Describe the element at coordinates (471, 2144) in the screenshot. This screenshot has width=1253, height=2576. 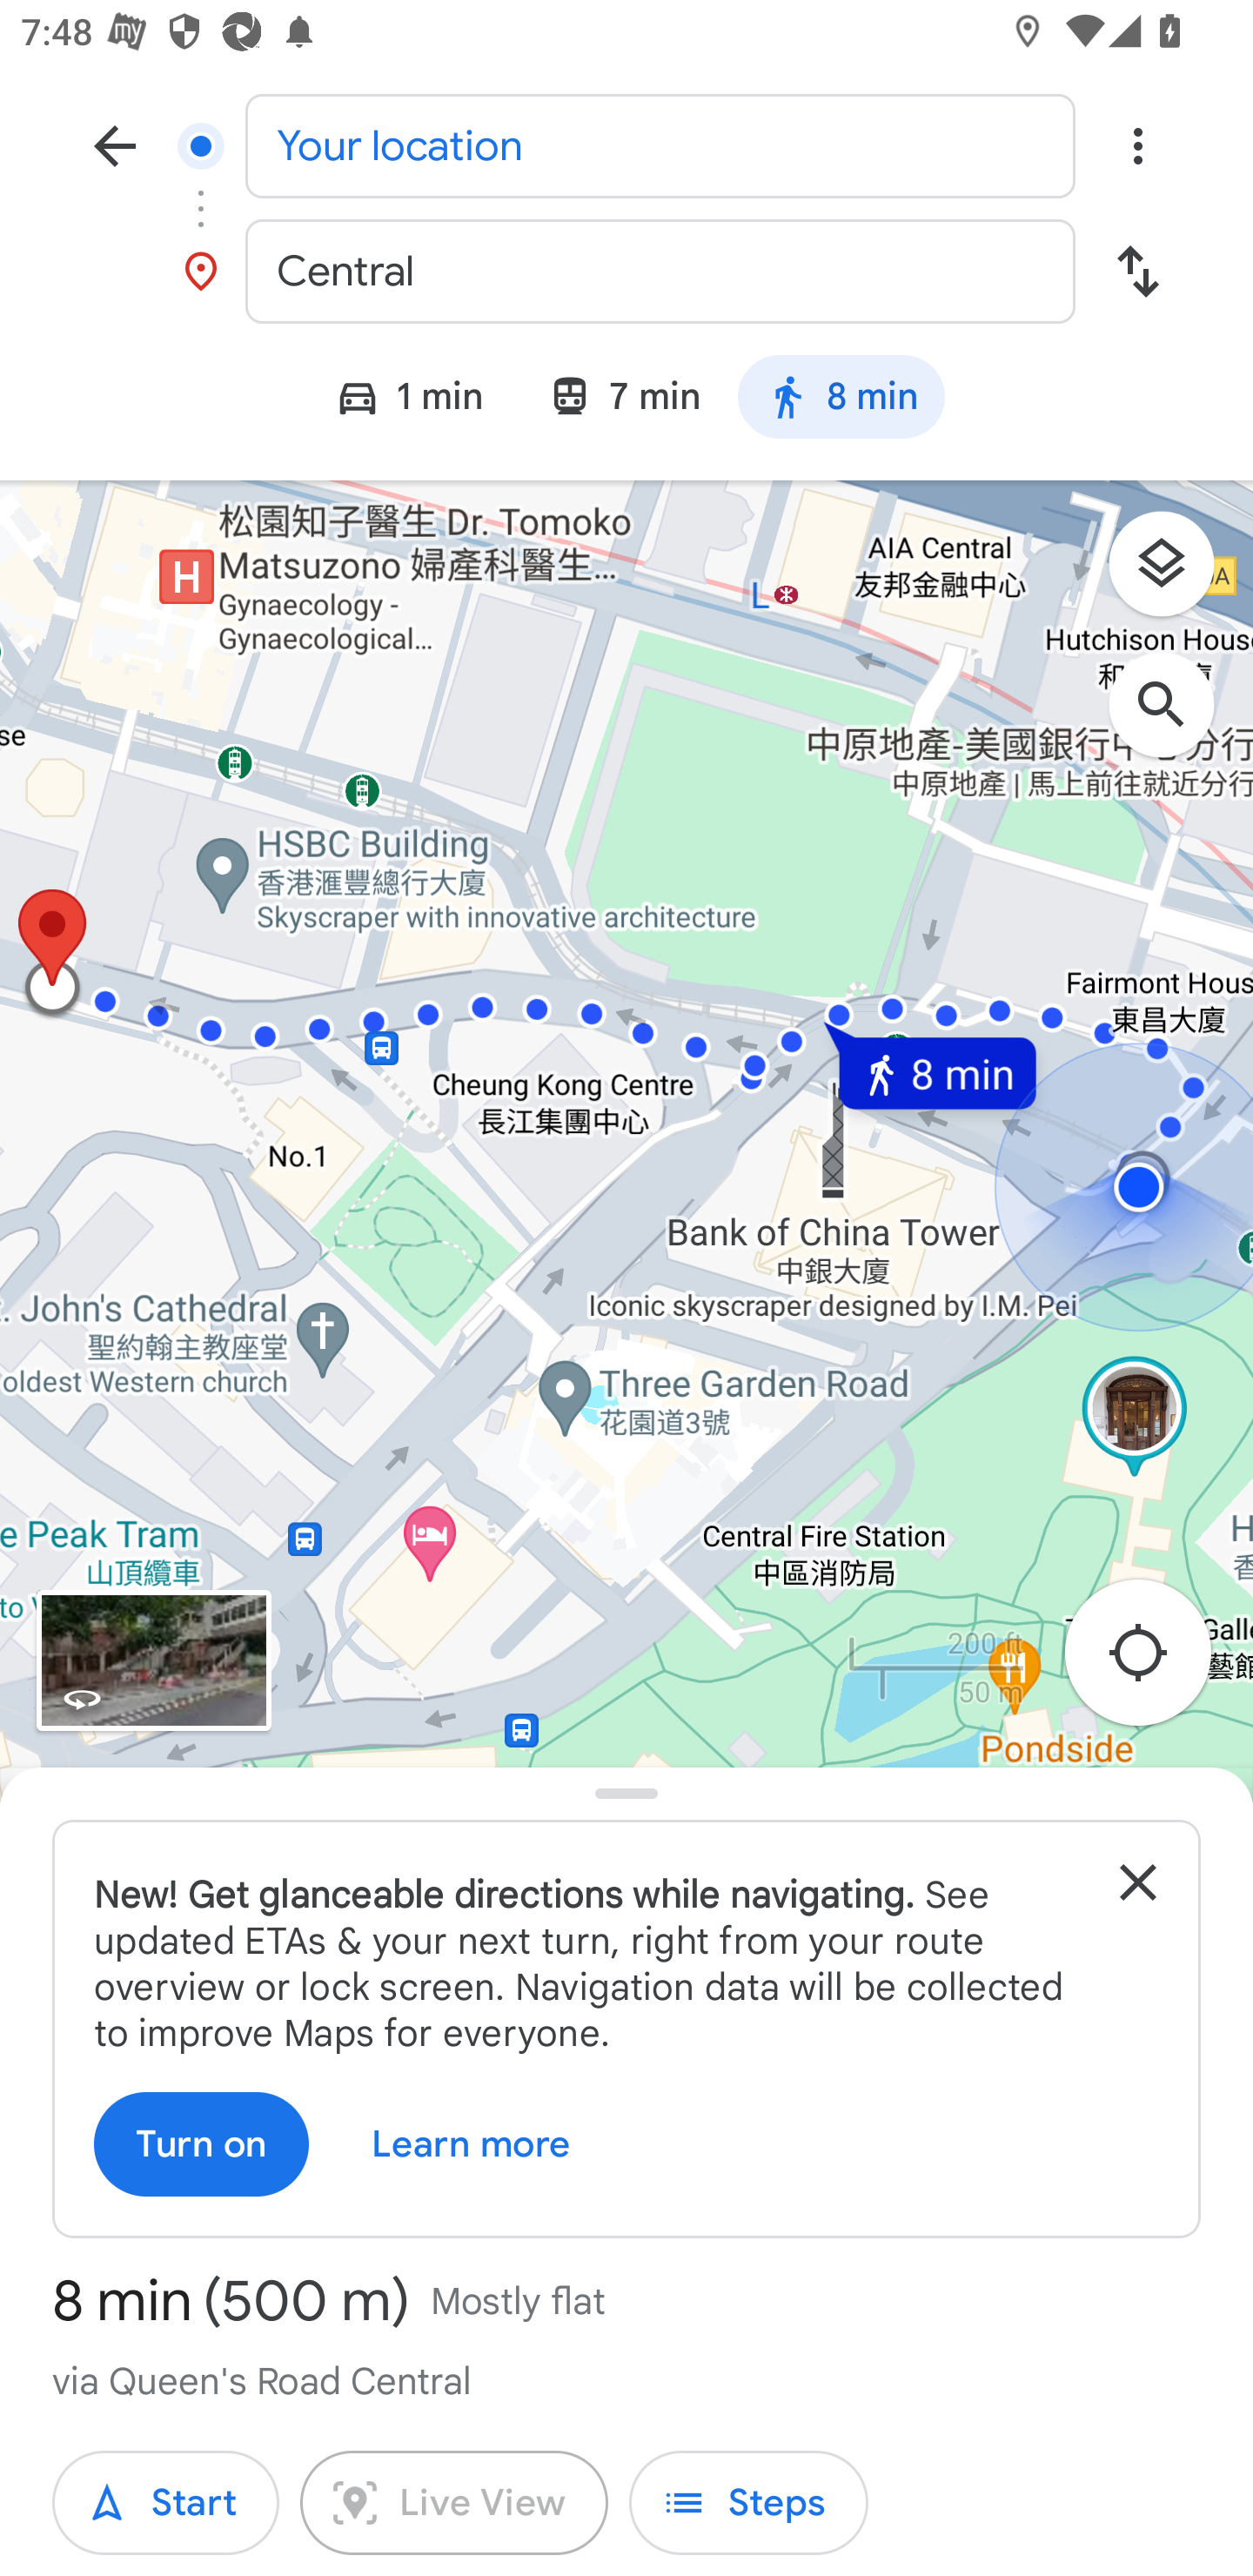
I see `Learn more Learn more Learn more` at that location.